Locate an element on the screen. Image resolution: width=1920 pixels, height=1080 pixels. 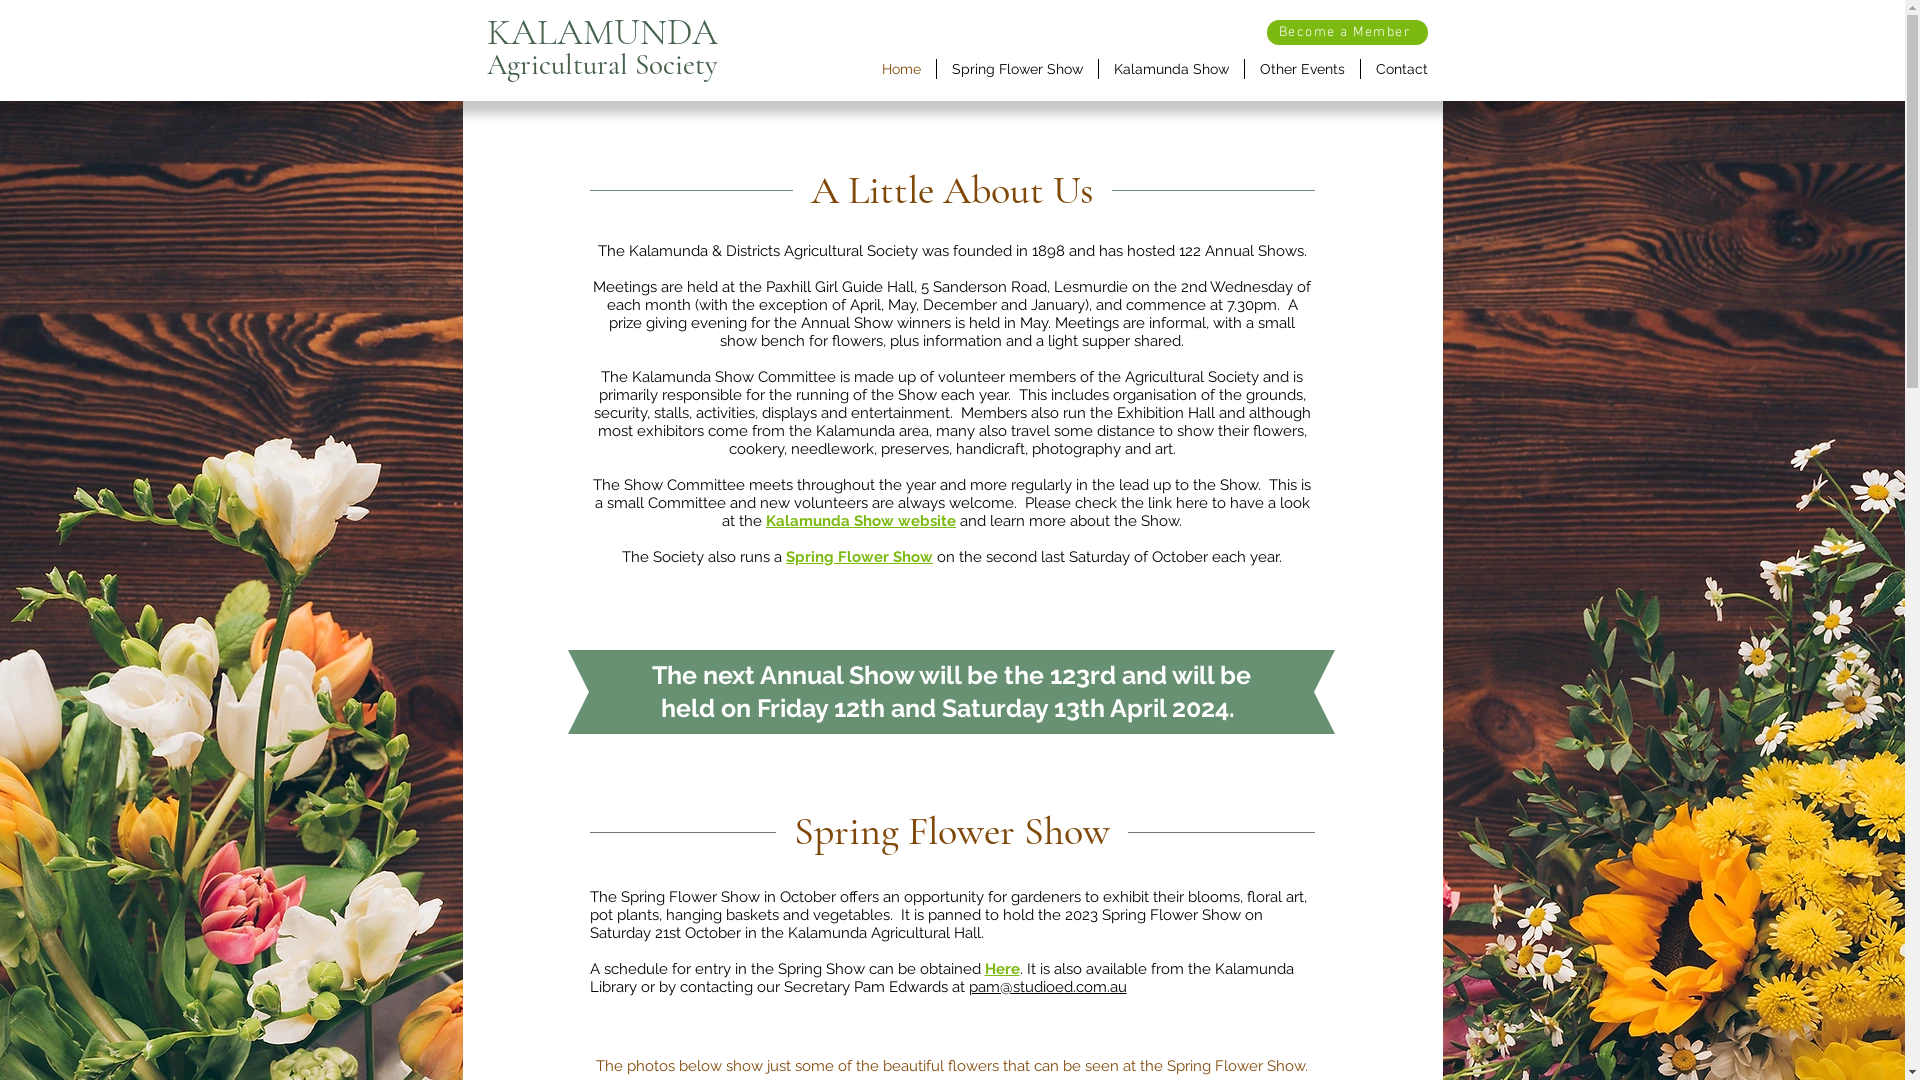
KALAMUNDA is located at coordinates (602, 32).